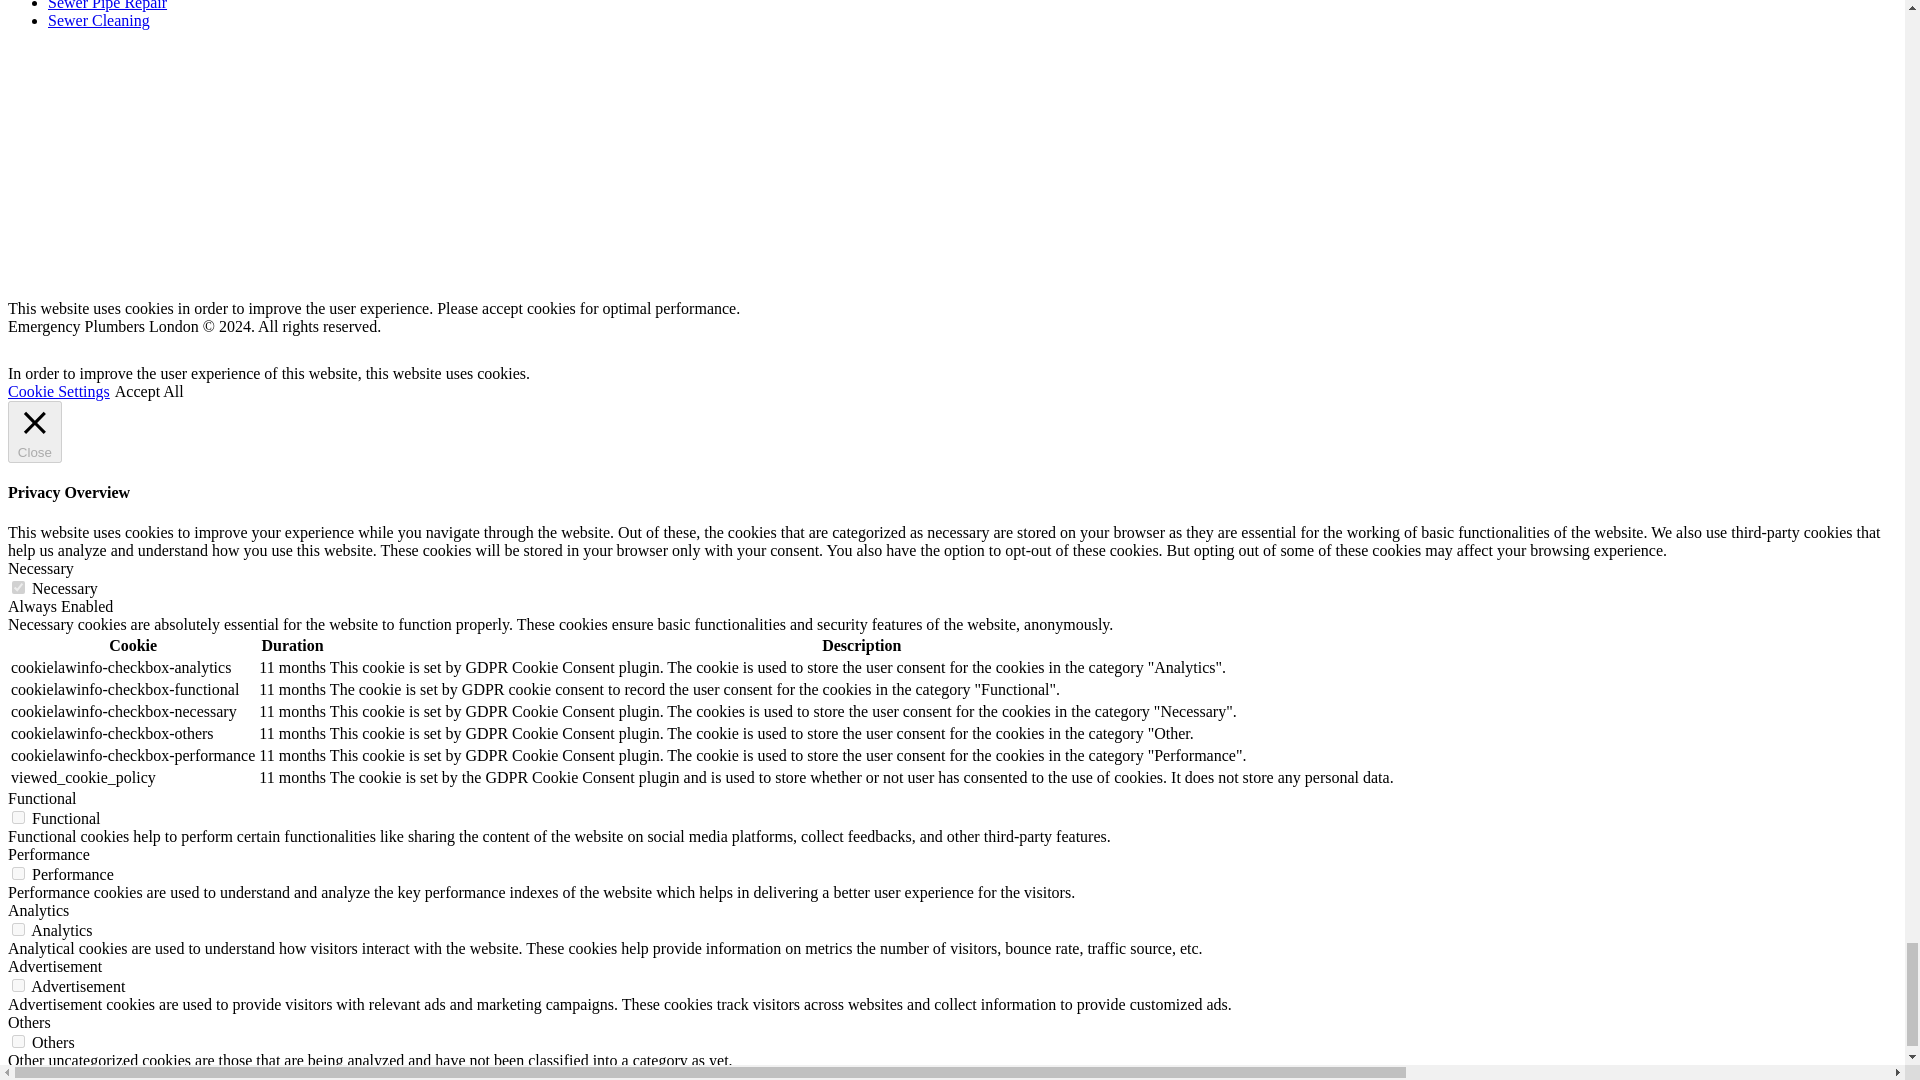 Image resolution: width=1920 pixels, height=1080 pixels. What do you see at coordinates (18, 874) in the screenshot?
I see `on` at bounding box center [18, 874].